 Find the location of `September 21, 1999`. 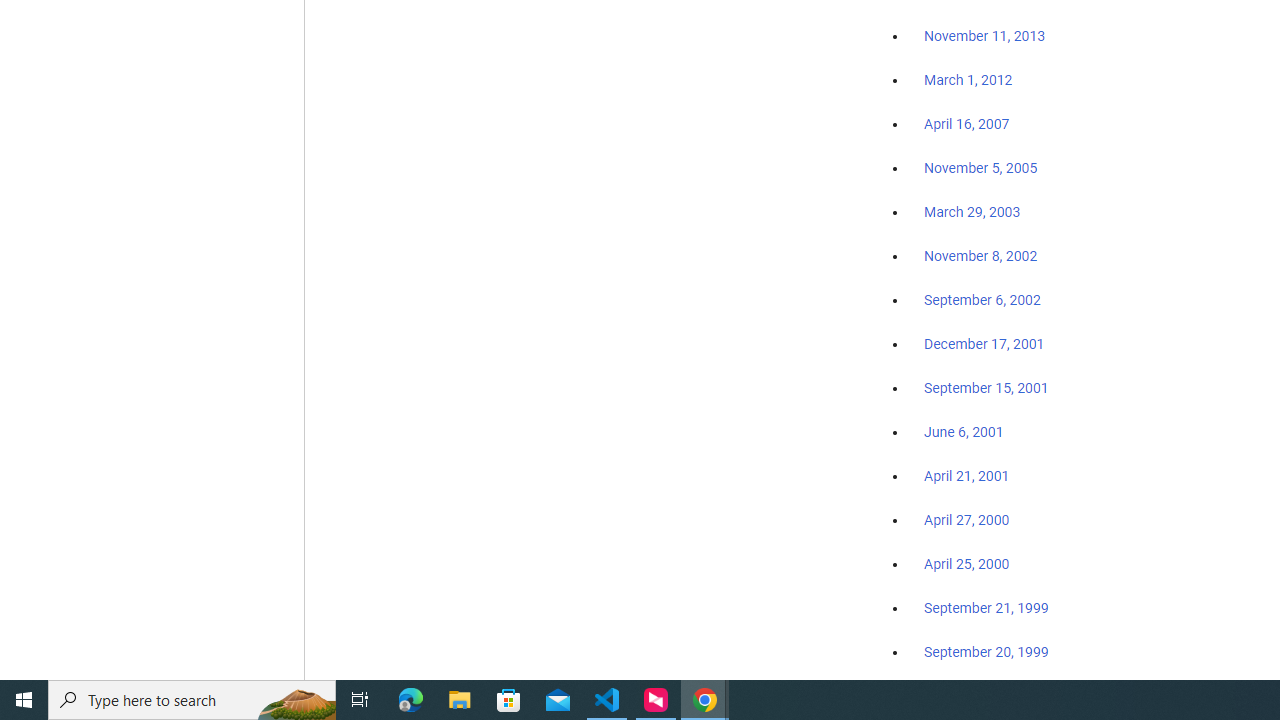

September 21, 1999 is located at coordinates (986, 608).